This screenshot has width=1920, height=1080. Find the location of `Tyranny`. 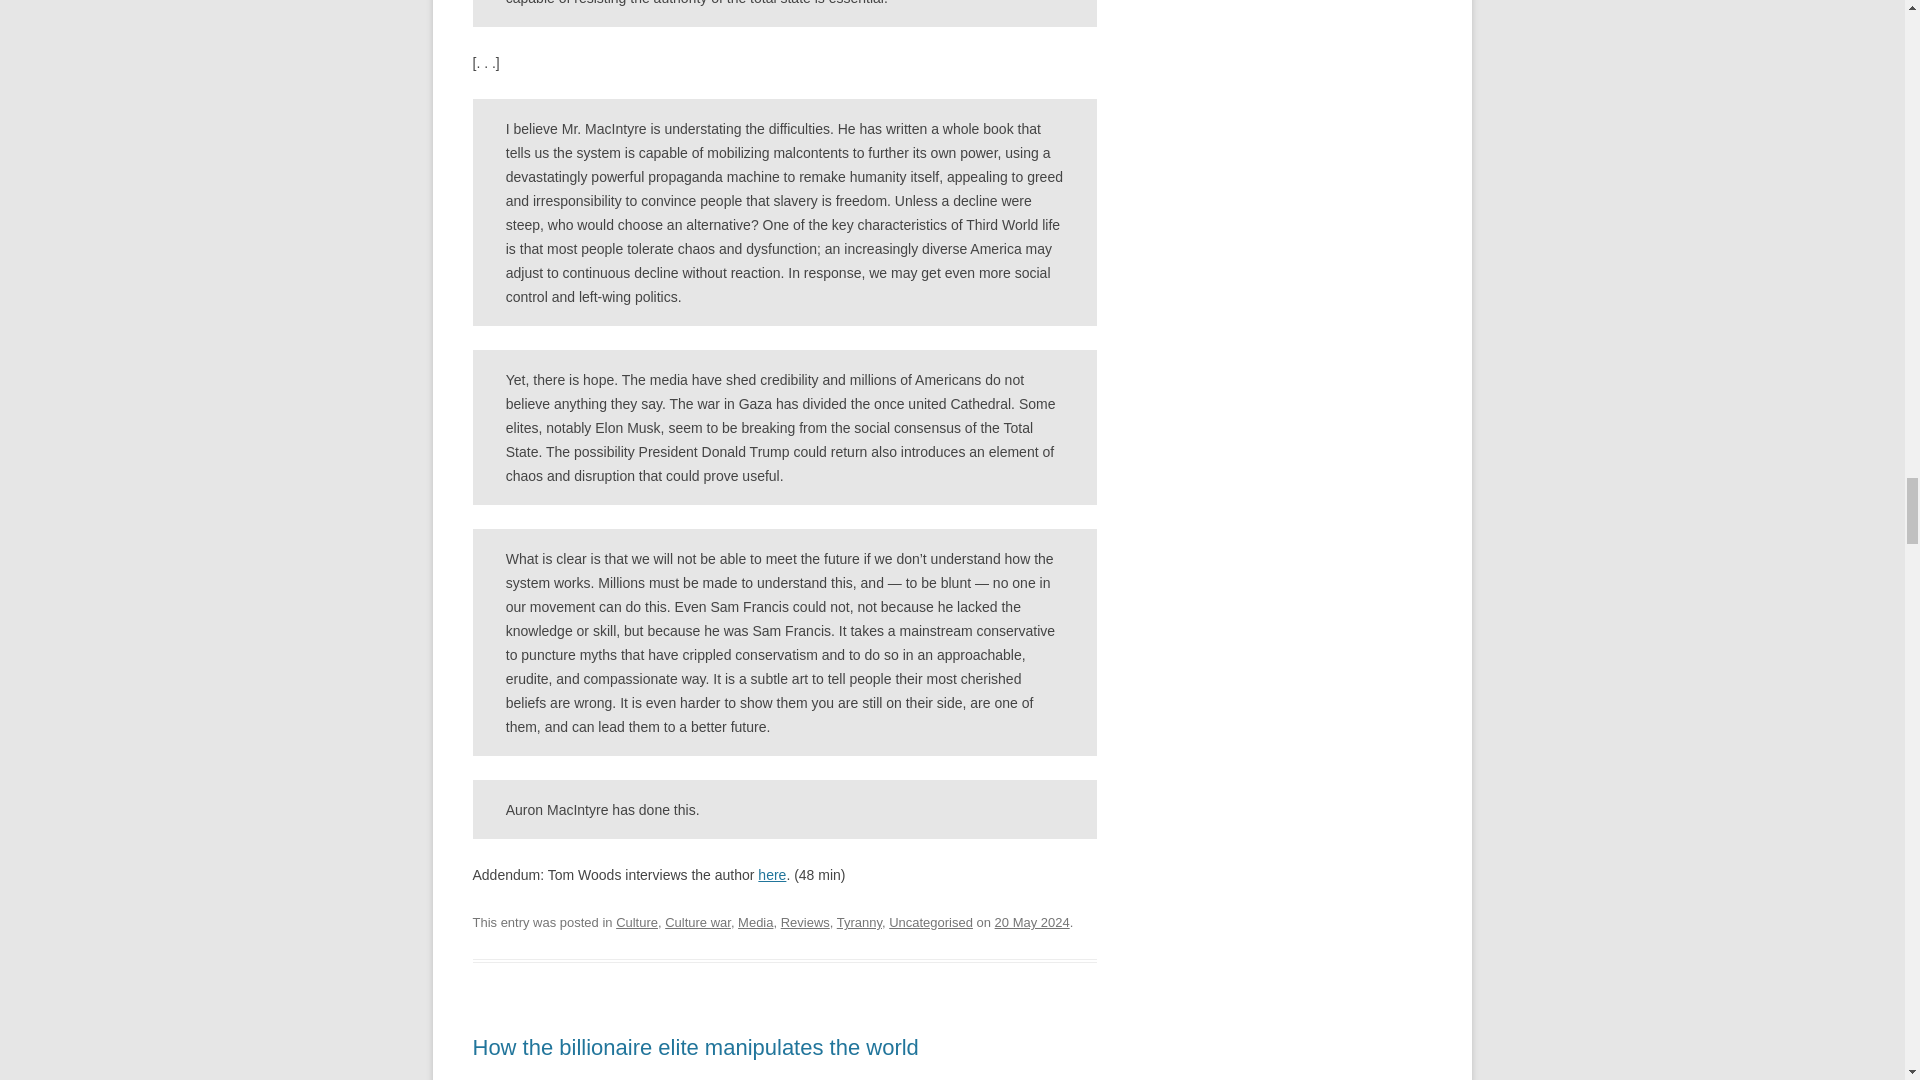

Tyranny is located at coordinates (859, 922).